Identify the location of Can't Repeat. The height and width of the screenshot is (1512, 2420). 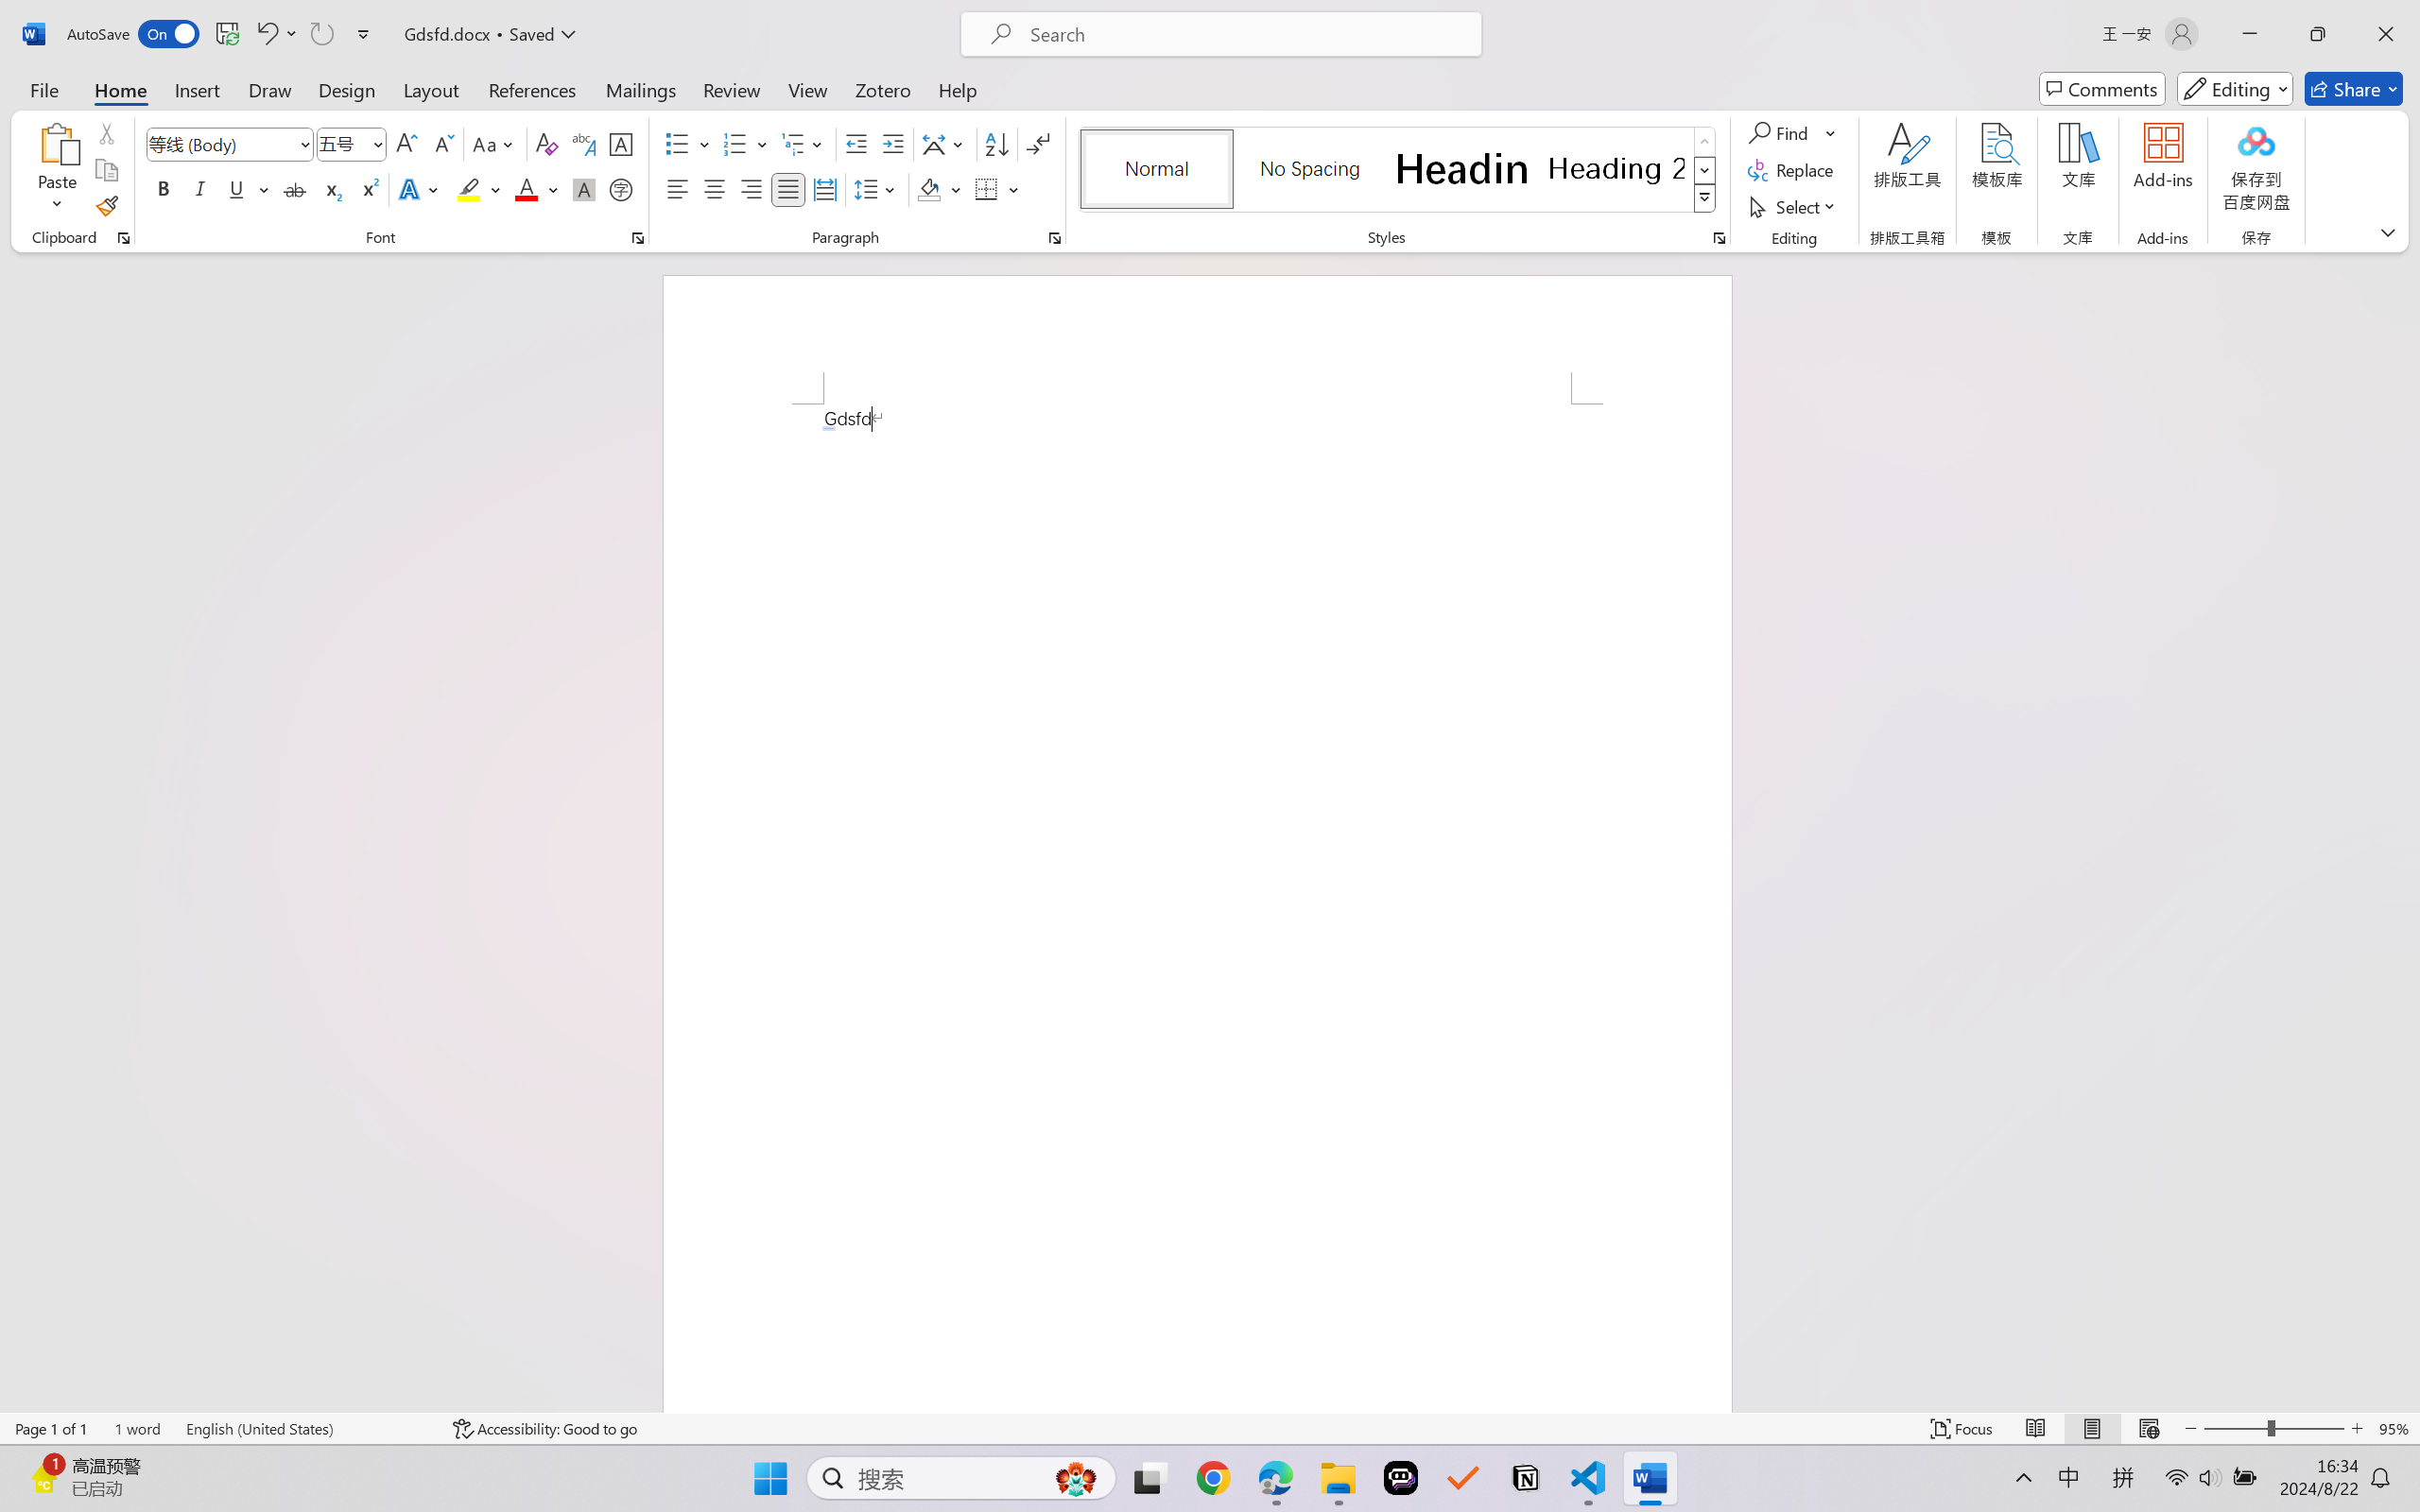
(321, 34).